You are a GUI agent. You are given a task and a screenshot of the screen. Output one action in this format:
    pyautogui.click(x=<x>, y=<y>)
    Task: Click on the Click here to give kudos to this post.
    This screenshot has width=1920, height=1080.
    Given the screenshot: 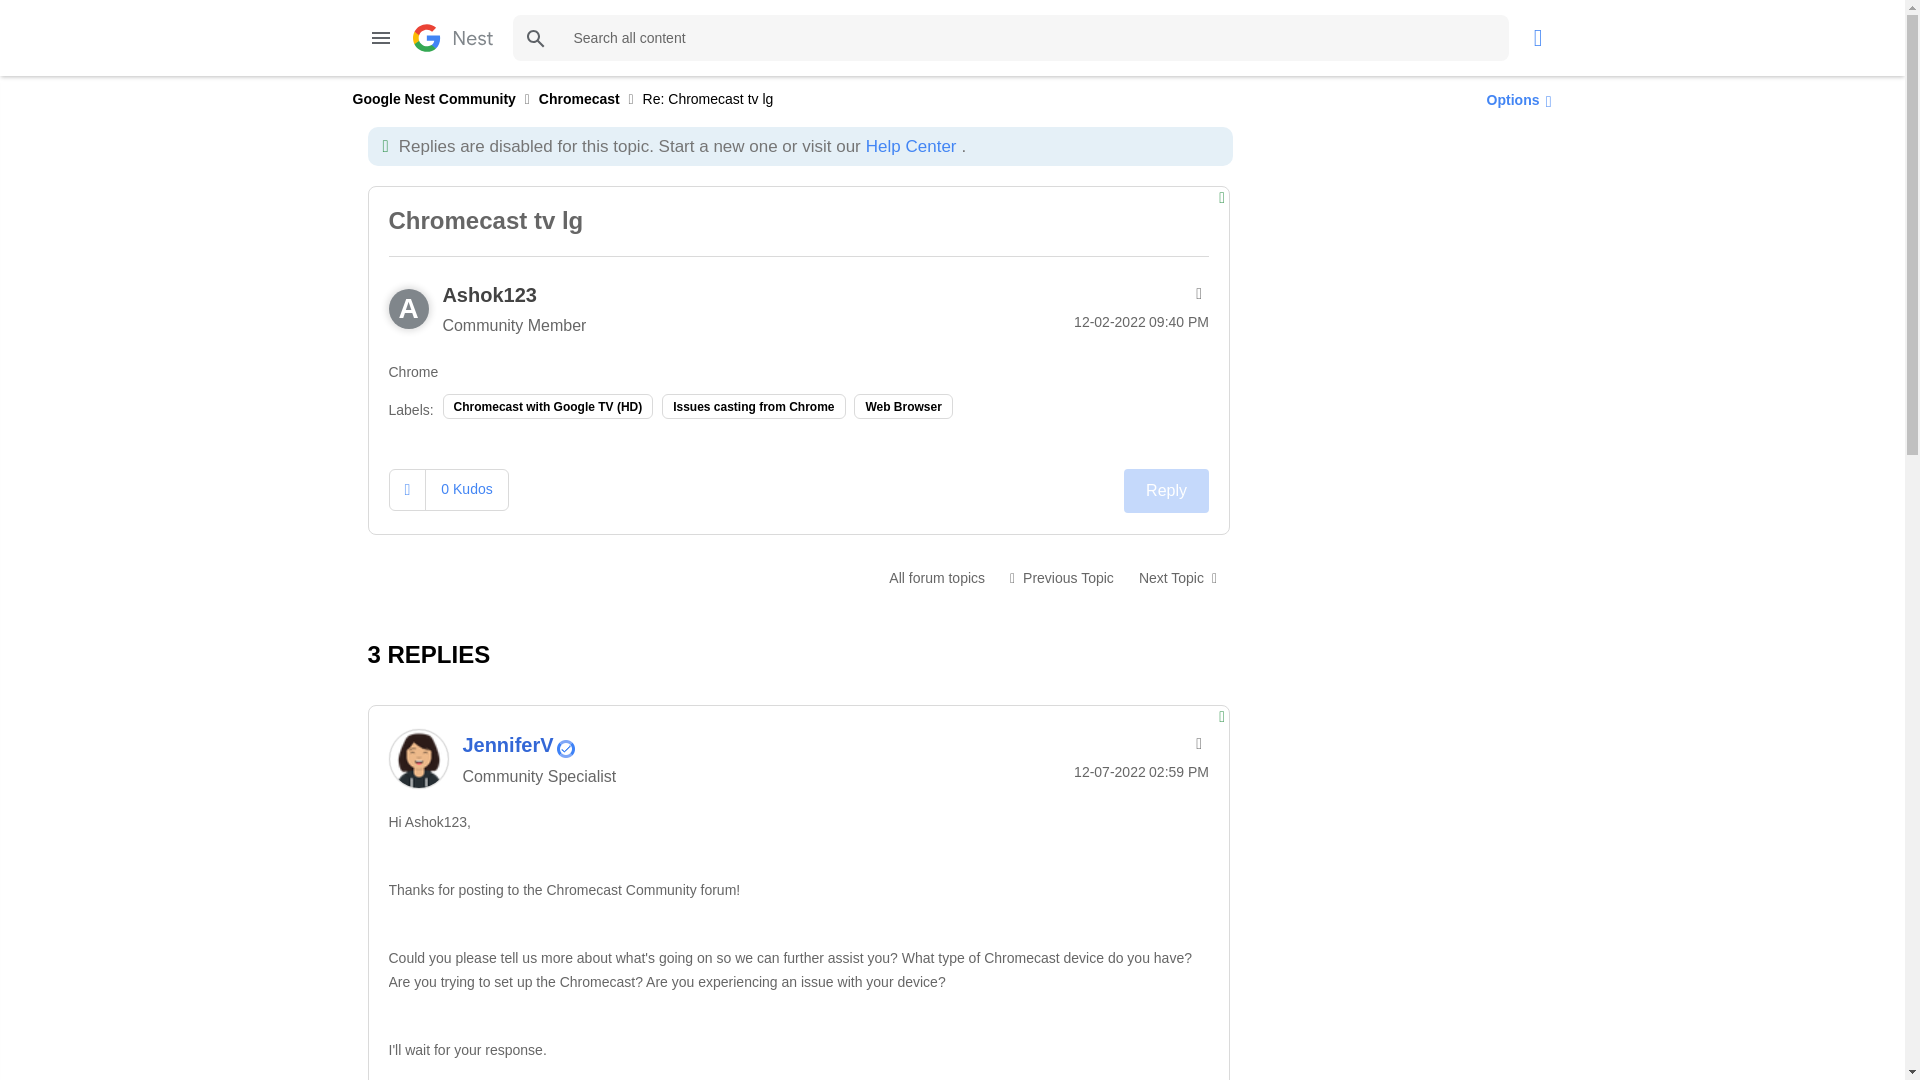 What is the action you would take?
    pyautogui.click(x=408, y=488)
    